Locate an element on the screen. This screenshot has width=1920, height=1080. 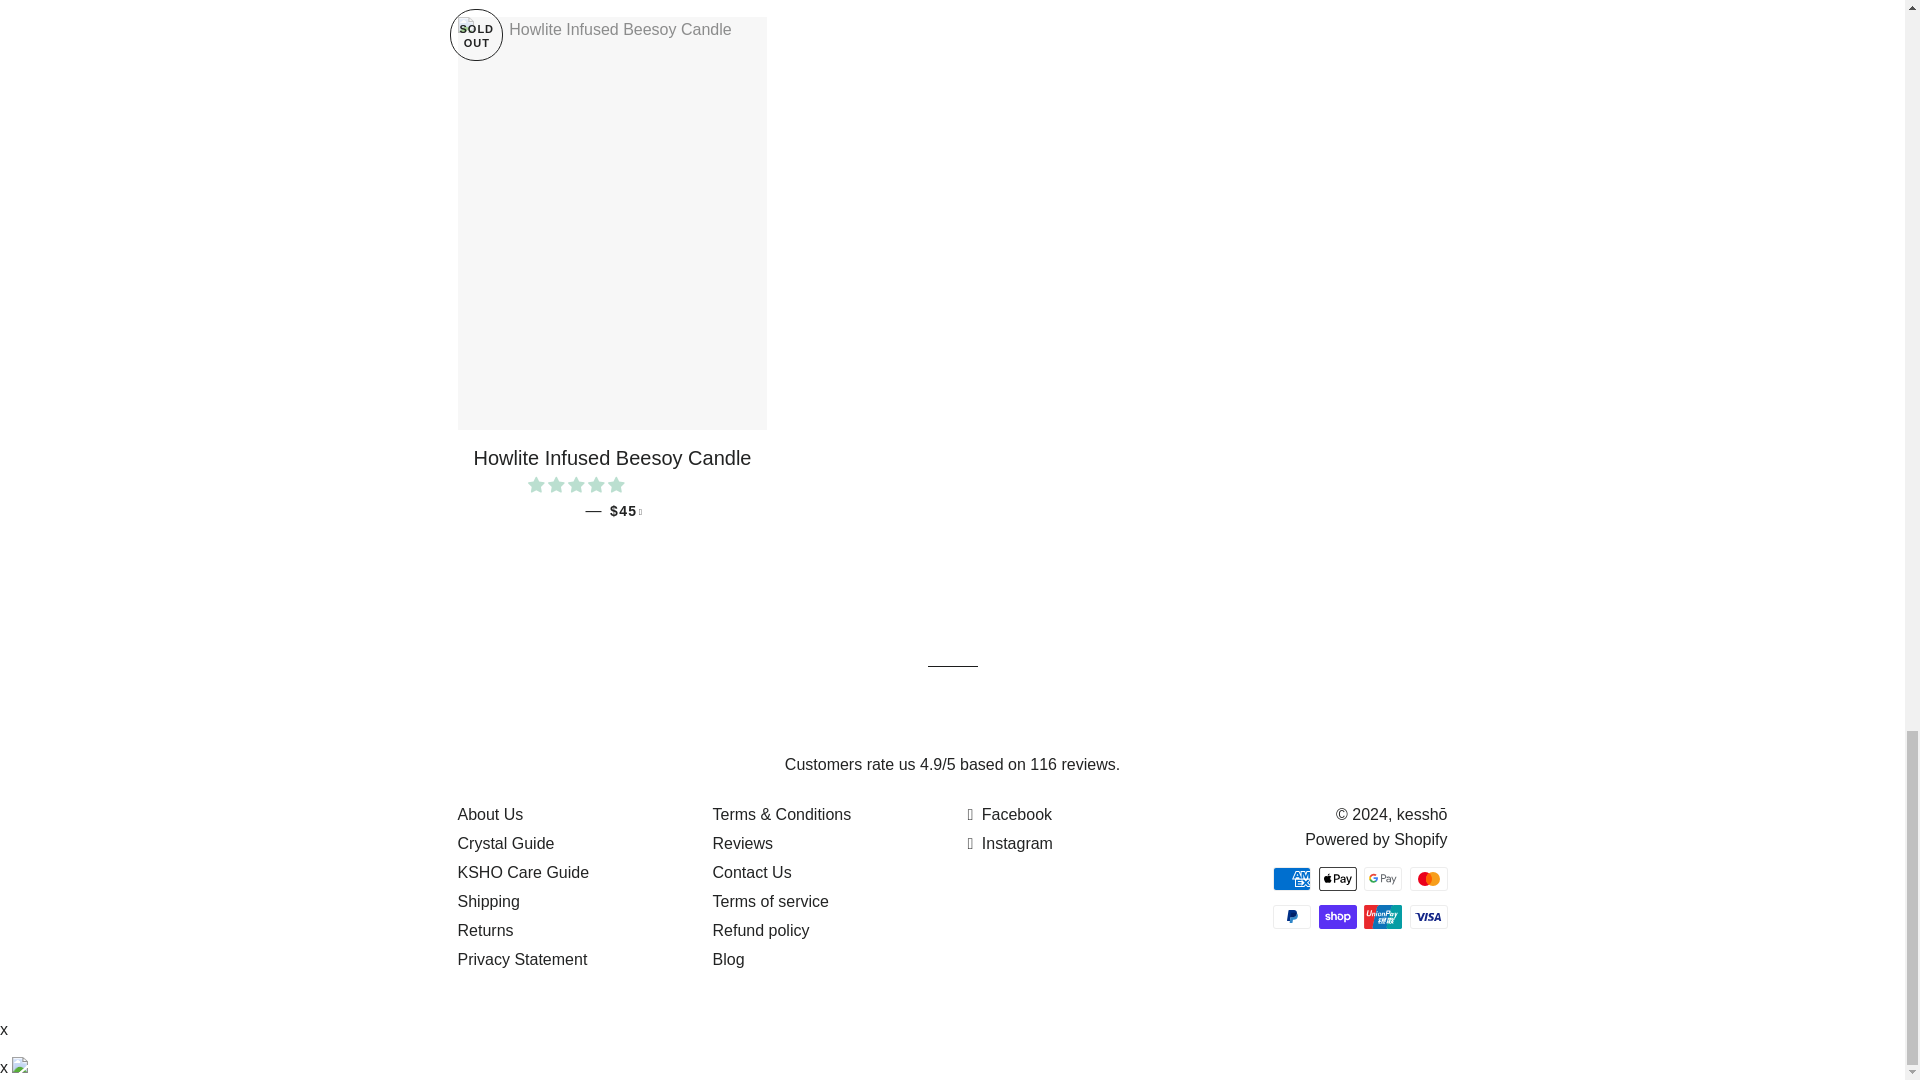
Google Pay is located at coordinates (1382, 879).